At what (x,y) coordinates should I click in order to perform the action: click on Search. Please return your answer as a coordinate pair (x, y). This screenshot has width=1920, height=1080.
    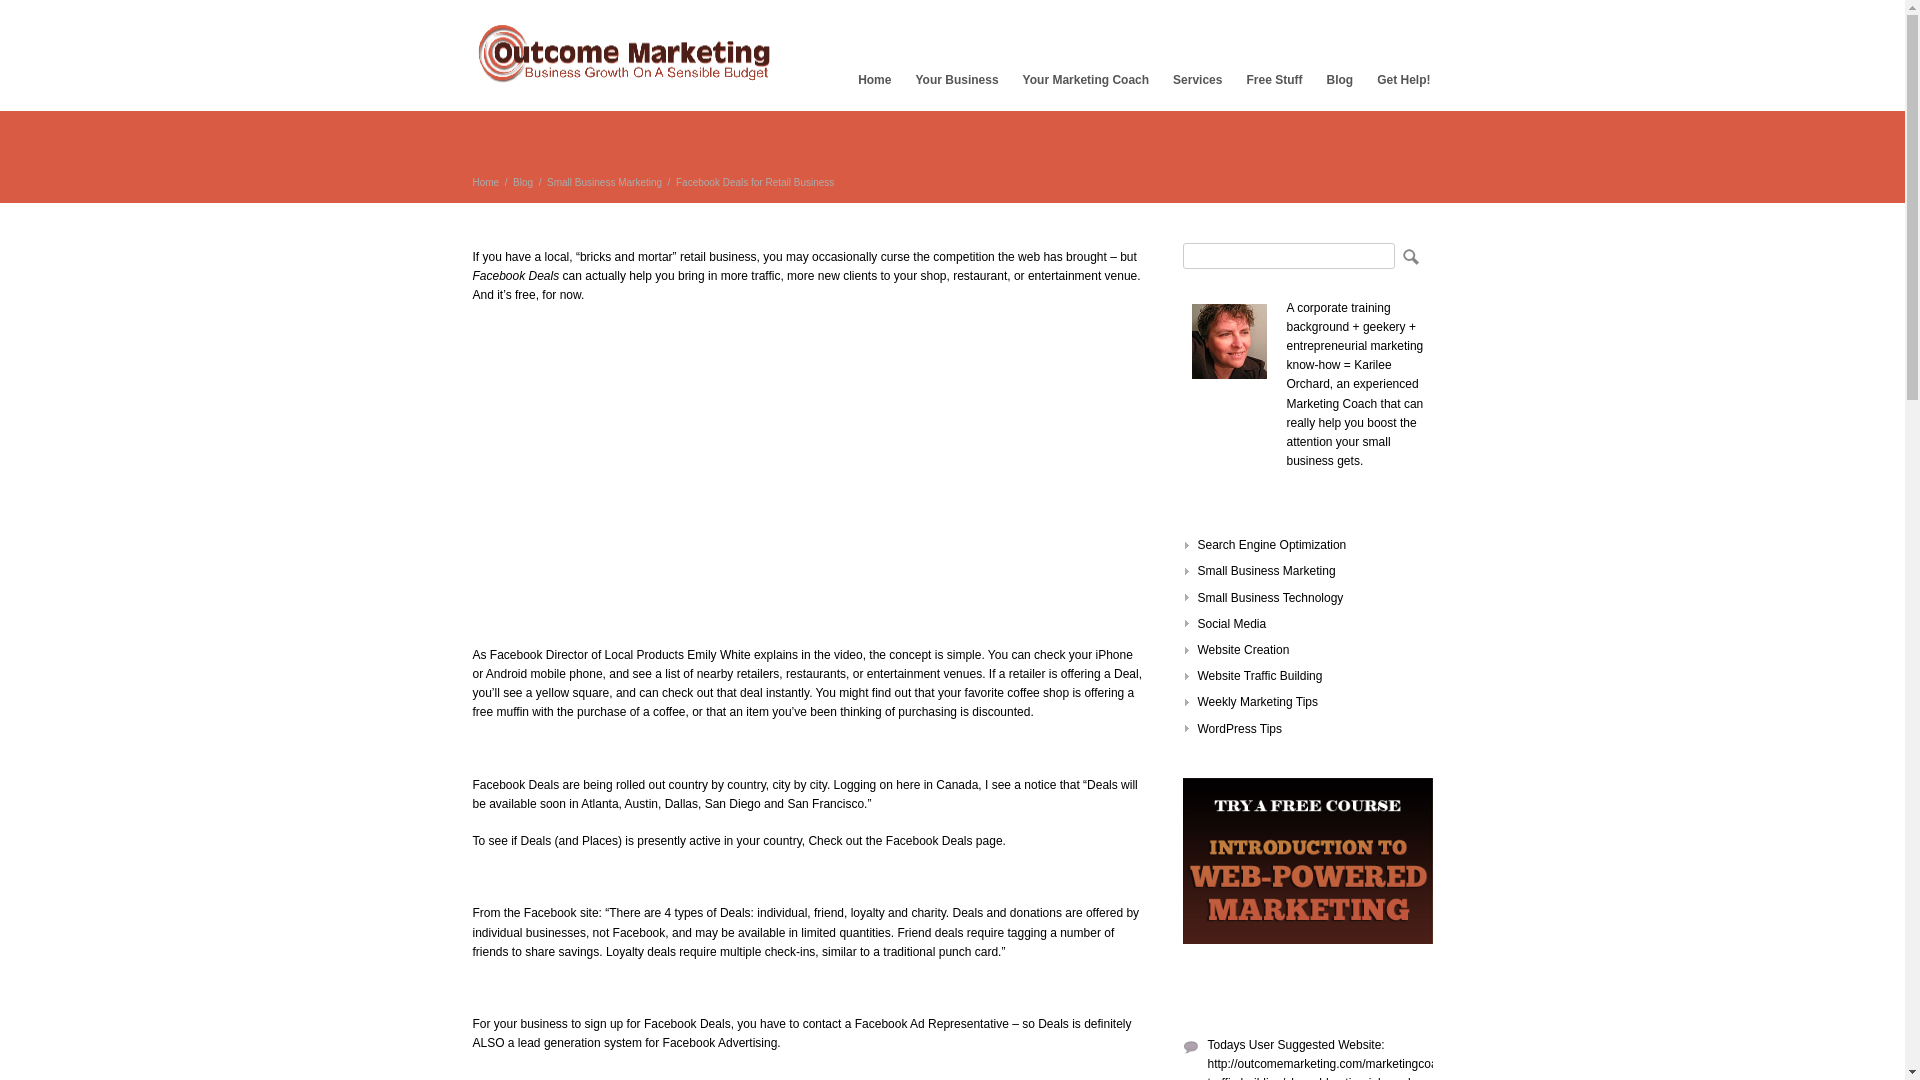
    Looking at the image, I should click on (1408, 256).